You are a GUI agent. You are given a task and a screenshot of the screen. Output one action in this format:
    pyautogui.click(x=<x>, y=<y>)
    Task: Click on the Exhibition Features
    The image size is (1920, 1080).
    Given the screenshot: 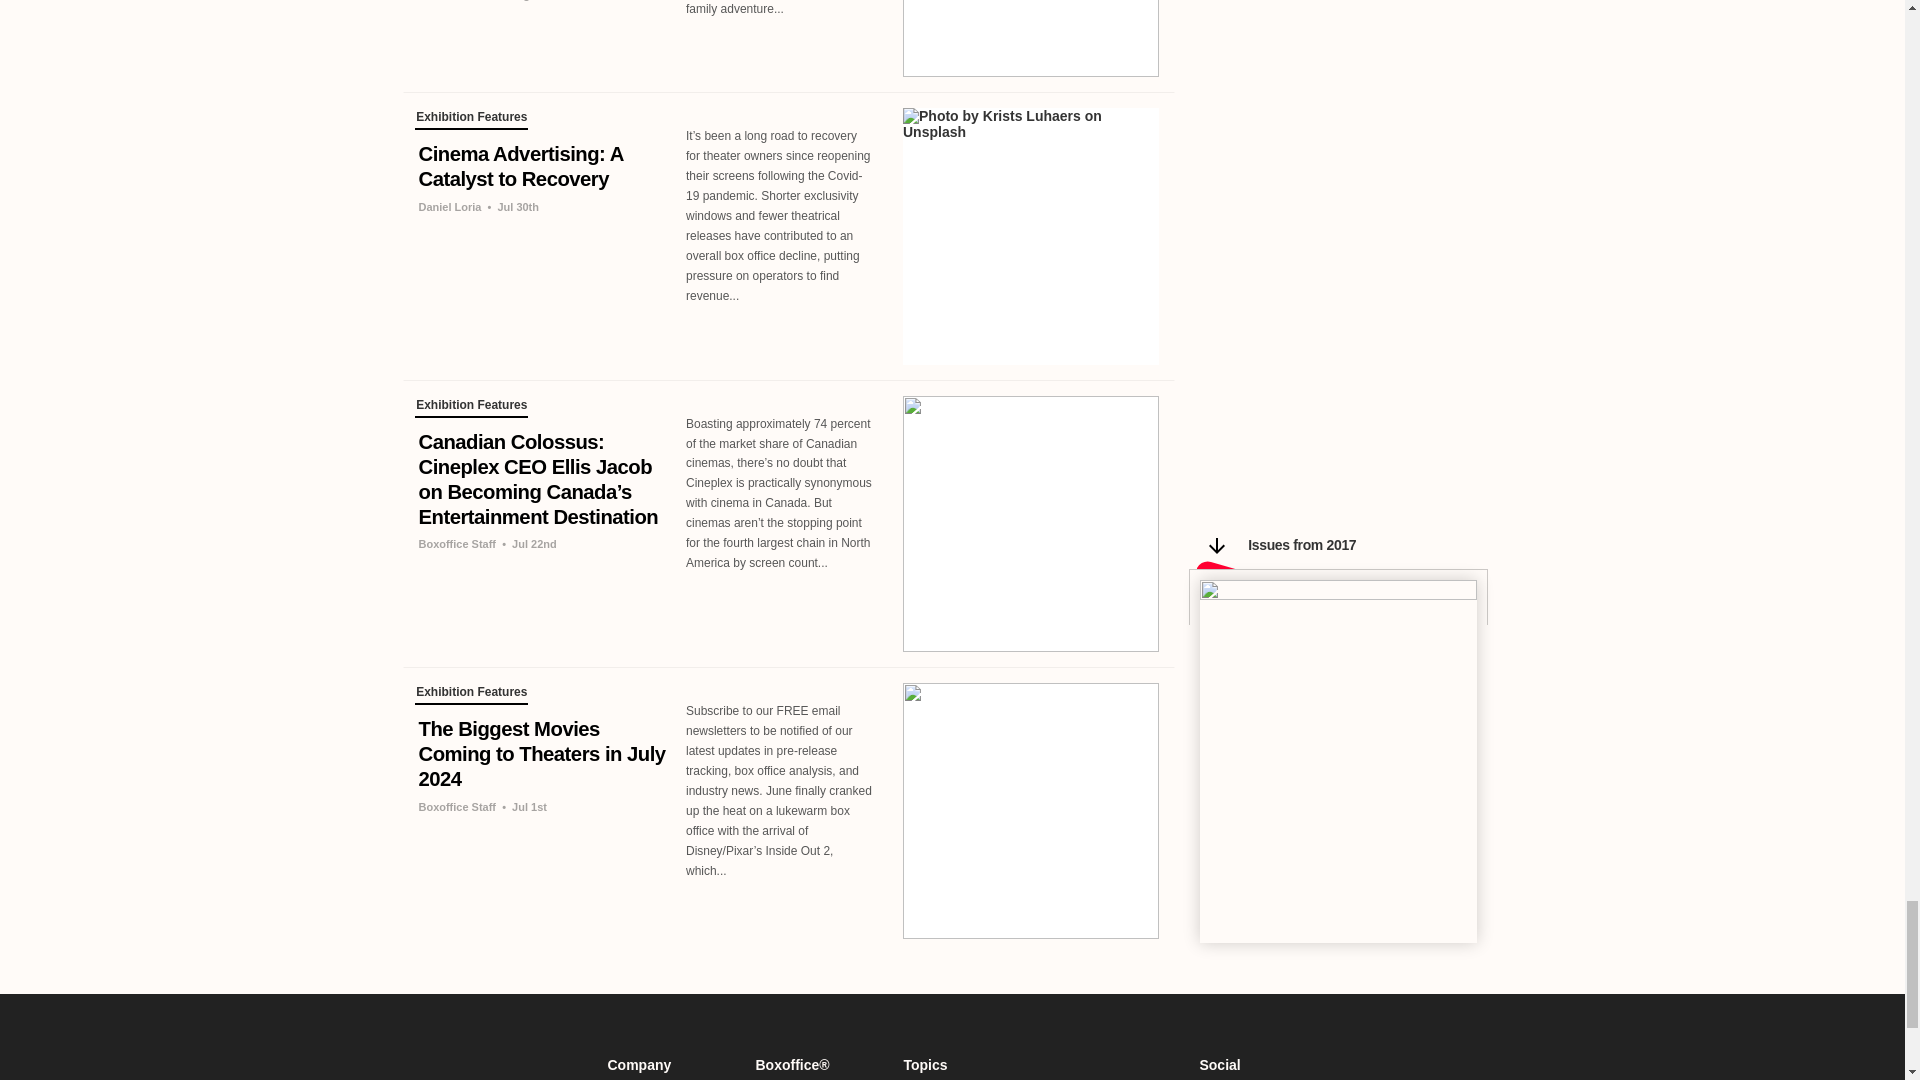 What is the action you would take?
    pyautogui.click(x=471, y=694)
    